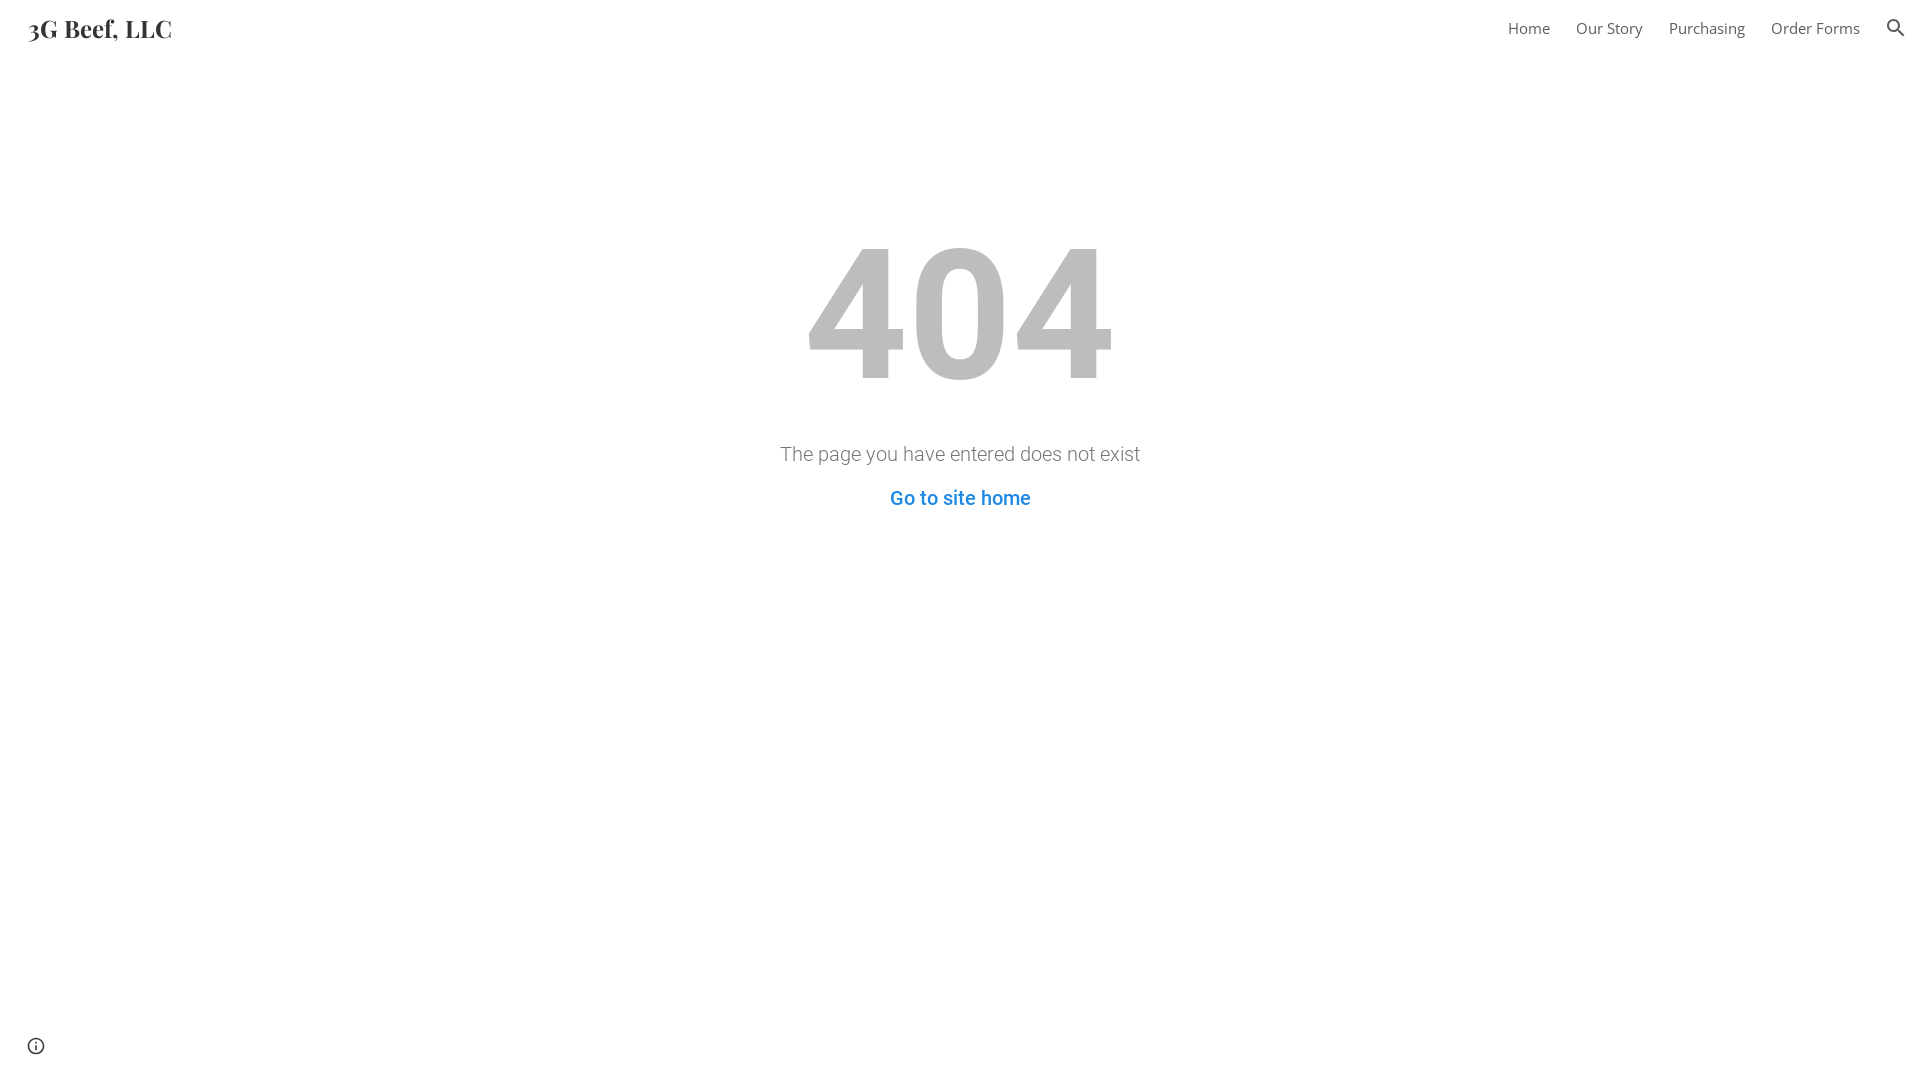  Describe the element at coordinates (1816, 28) in the screenshot. I see `Order Forms` at that location.